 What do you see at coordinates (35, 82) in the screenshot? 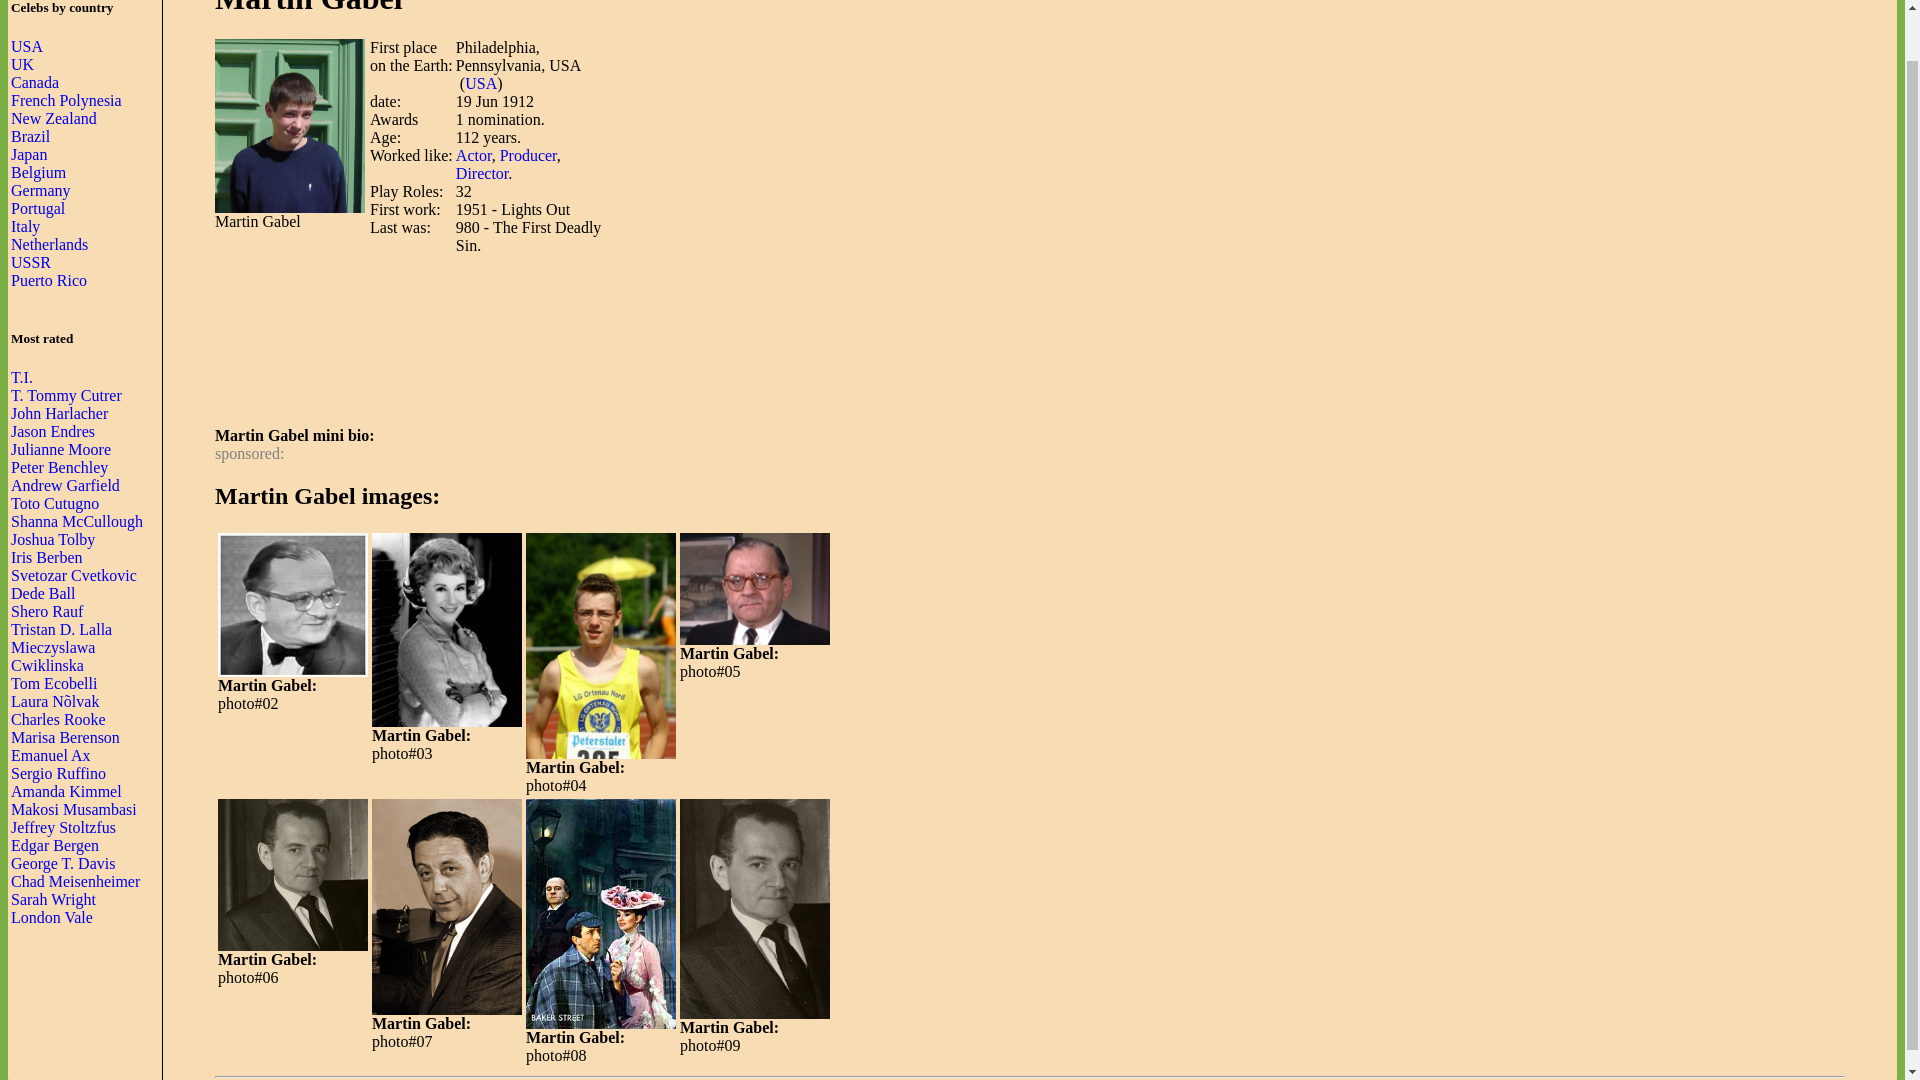
I see `Canada` at bounding box center [35, 82].